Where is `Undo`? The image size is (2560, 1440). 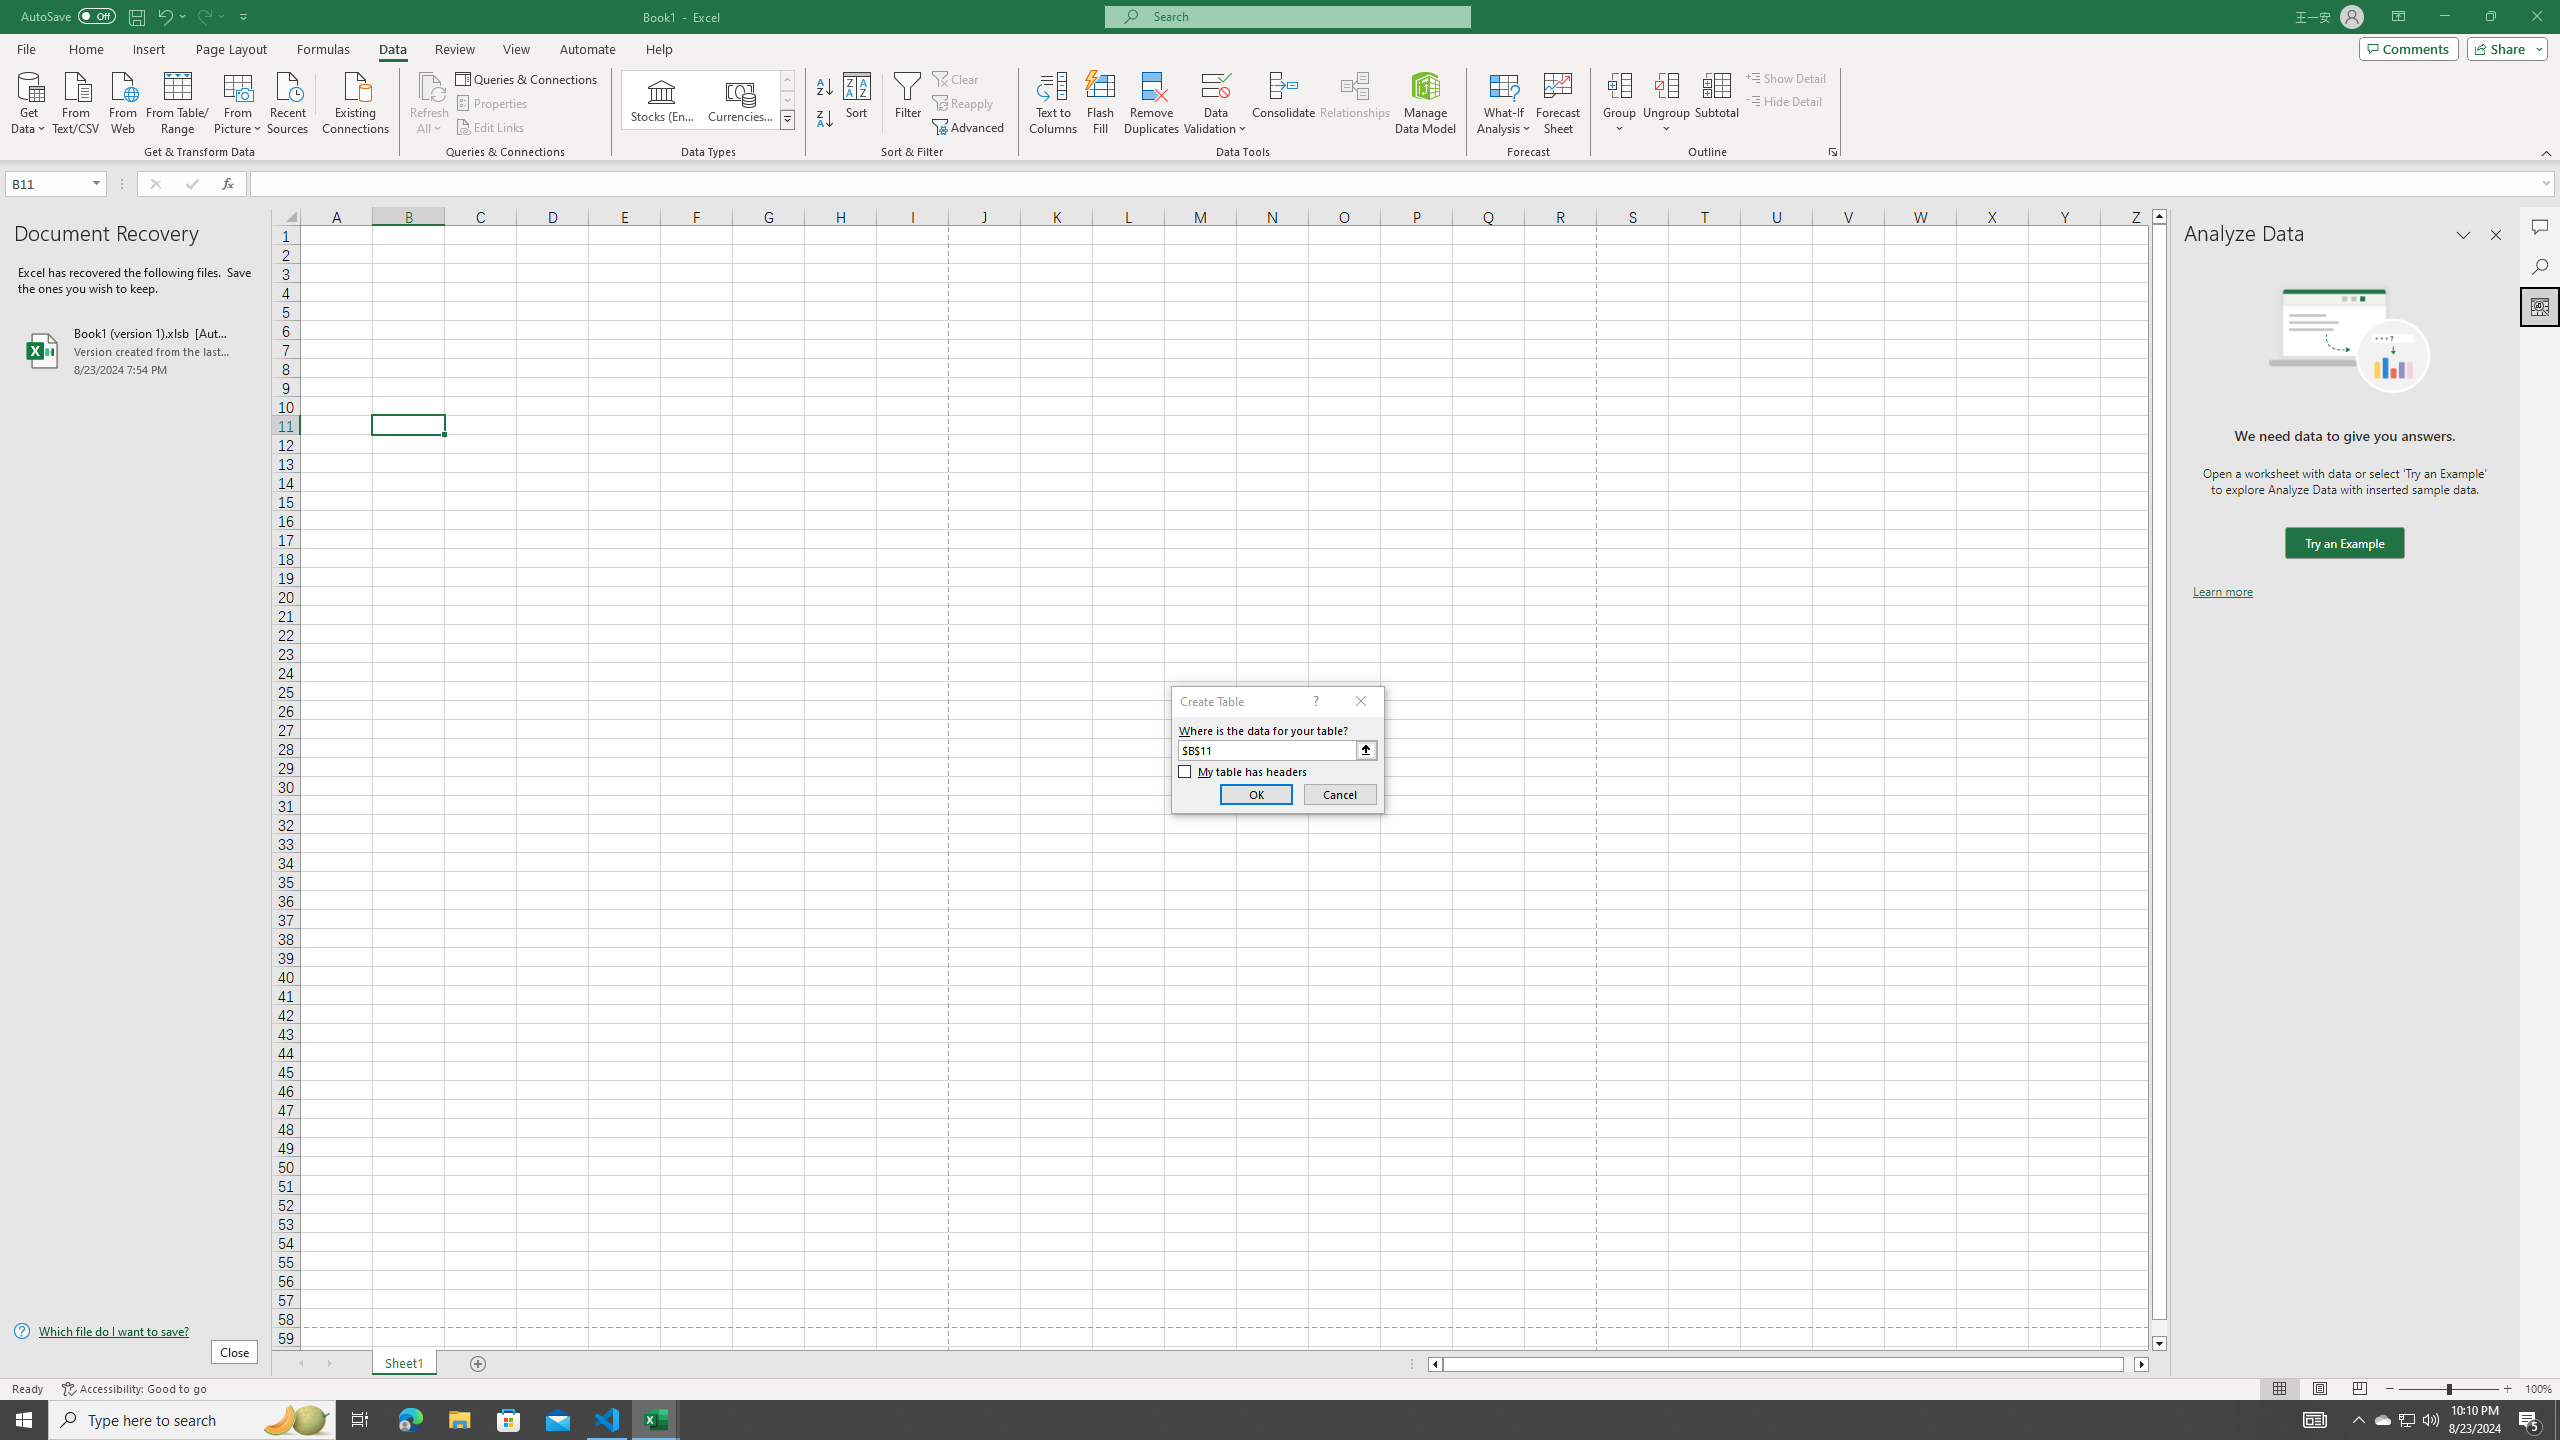 Undo is located at coordinates (170, 16).